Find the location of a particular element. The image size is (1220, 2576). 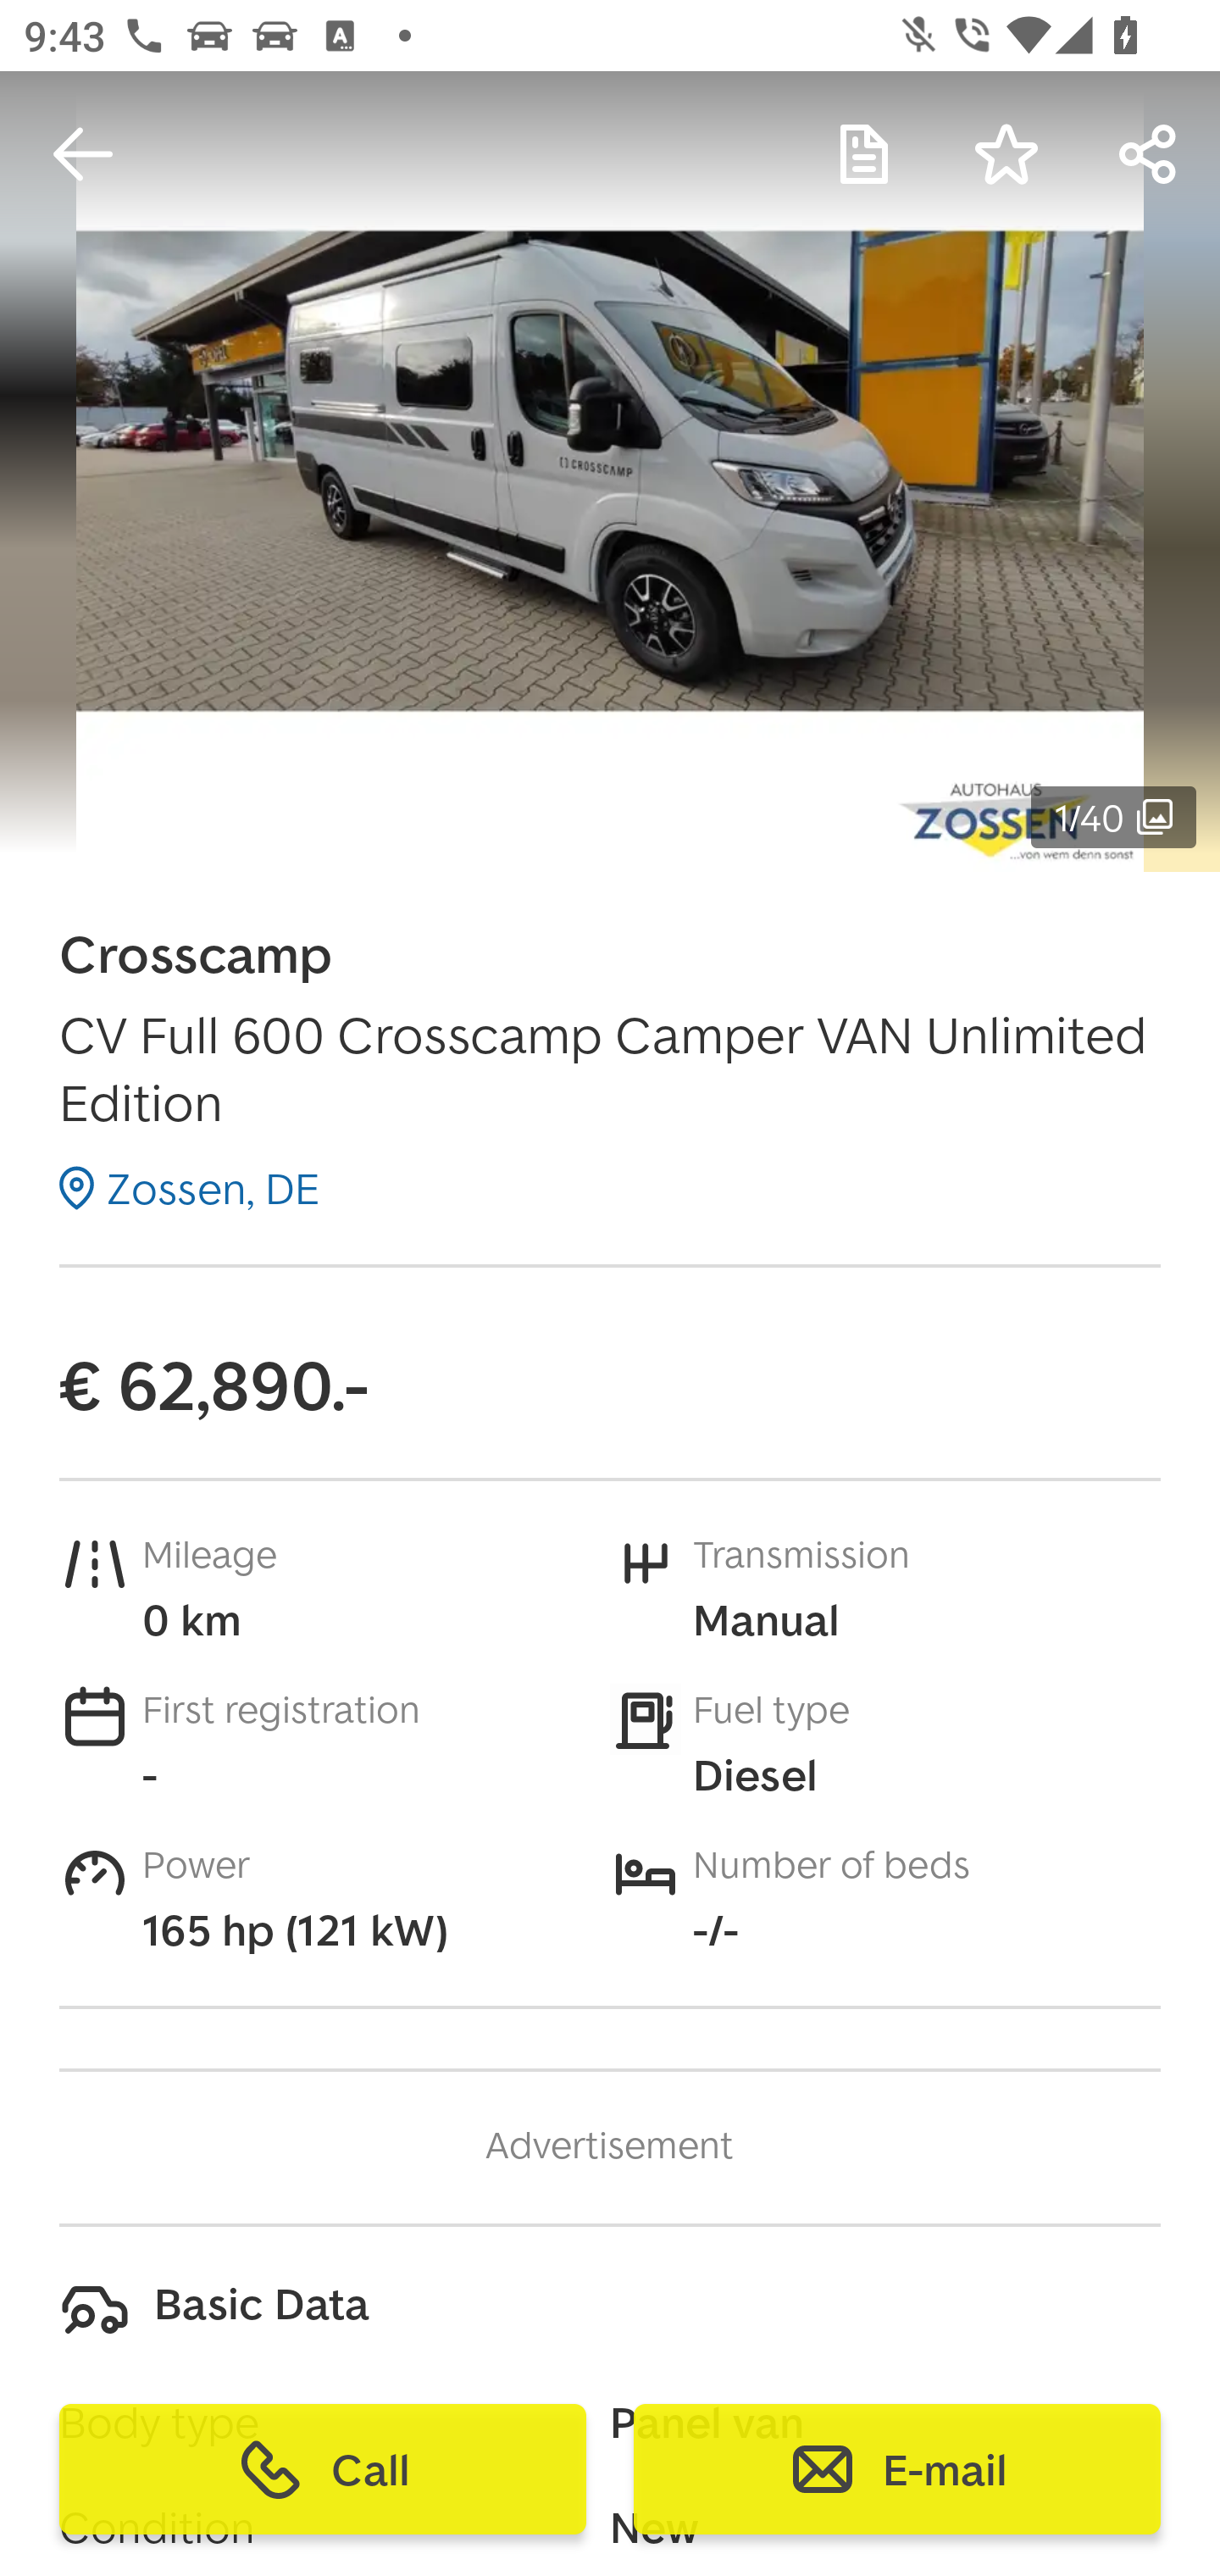

E-mail is located at coordinates (896, 2469).